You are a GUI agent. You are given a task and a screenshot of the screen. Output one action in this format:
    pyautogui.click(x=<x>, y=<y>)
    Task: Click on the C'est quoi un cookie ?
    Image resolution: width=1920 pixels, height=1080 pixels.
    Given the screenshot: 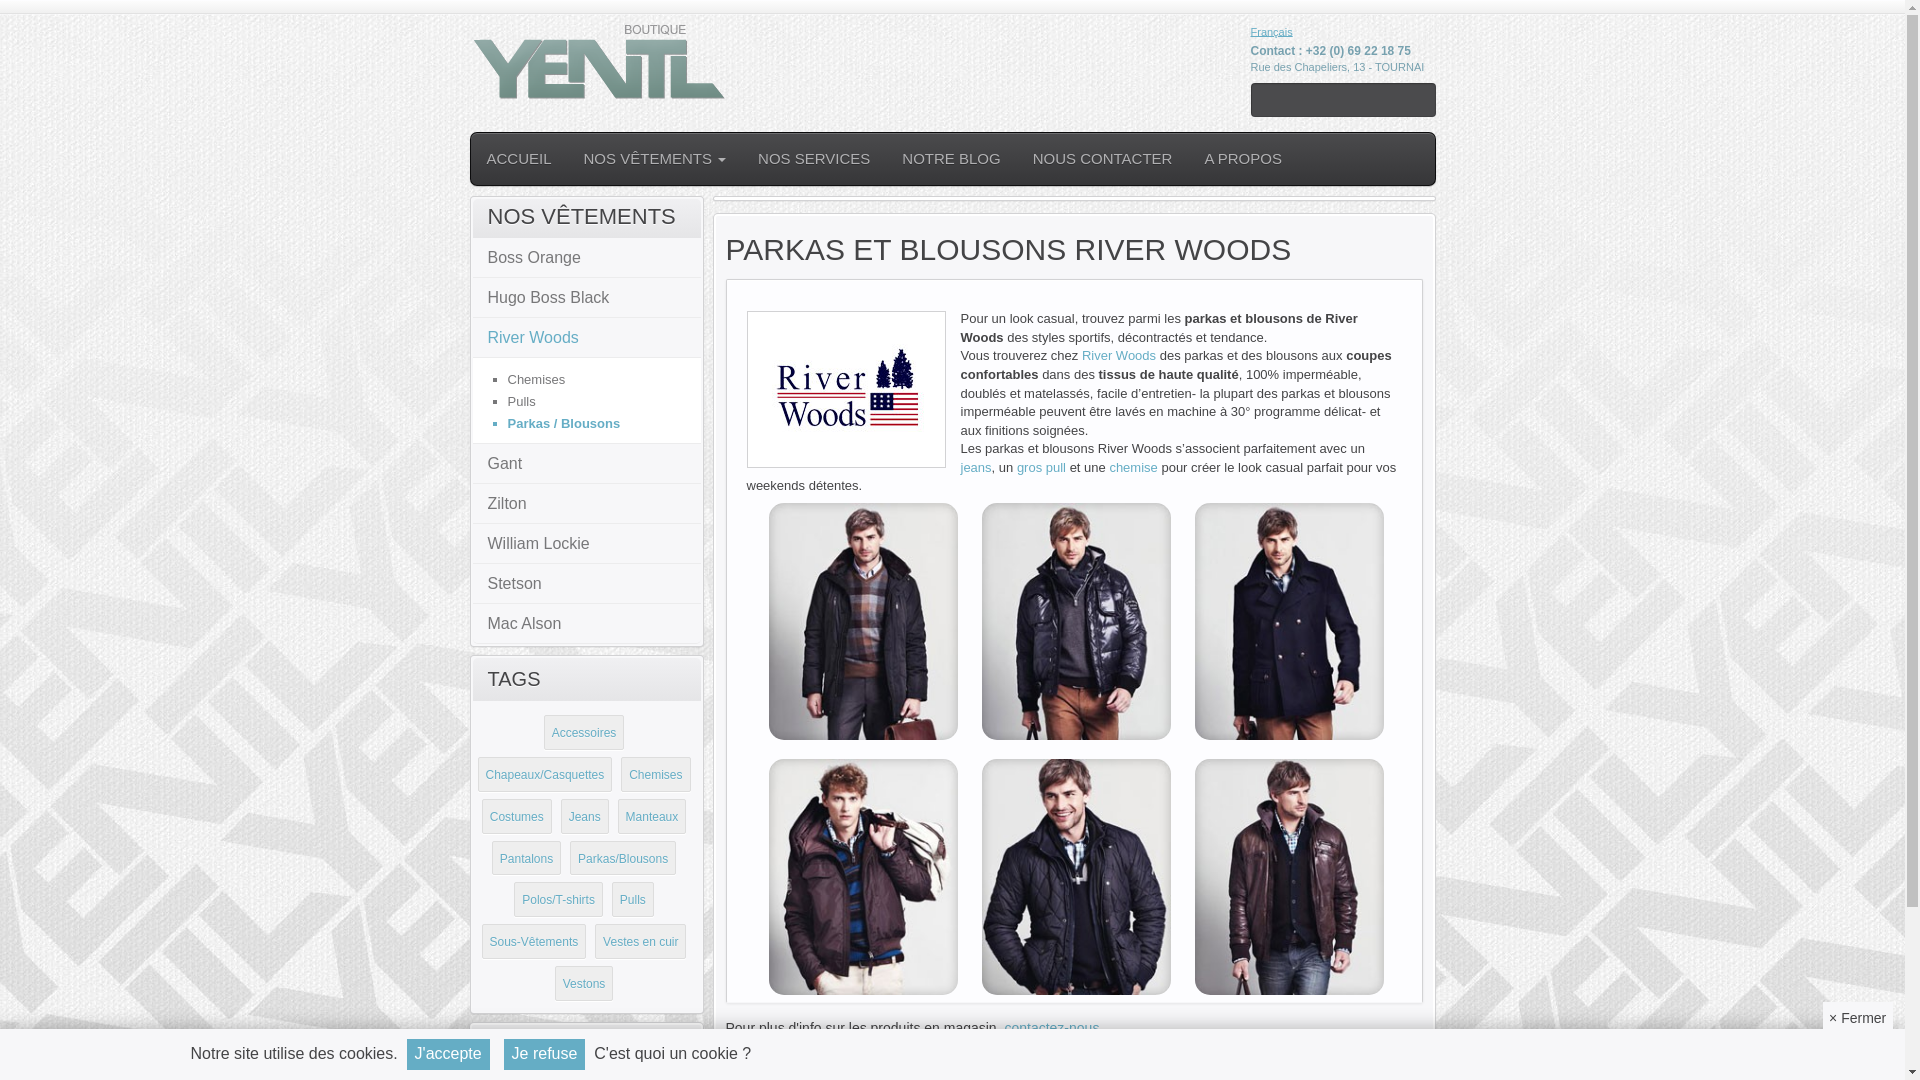 What is the action you would take?
    pyautogui.click(x=672, y=1054)
    